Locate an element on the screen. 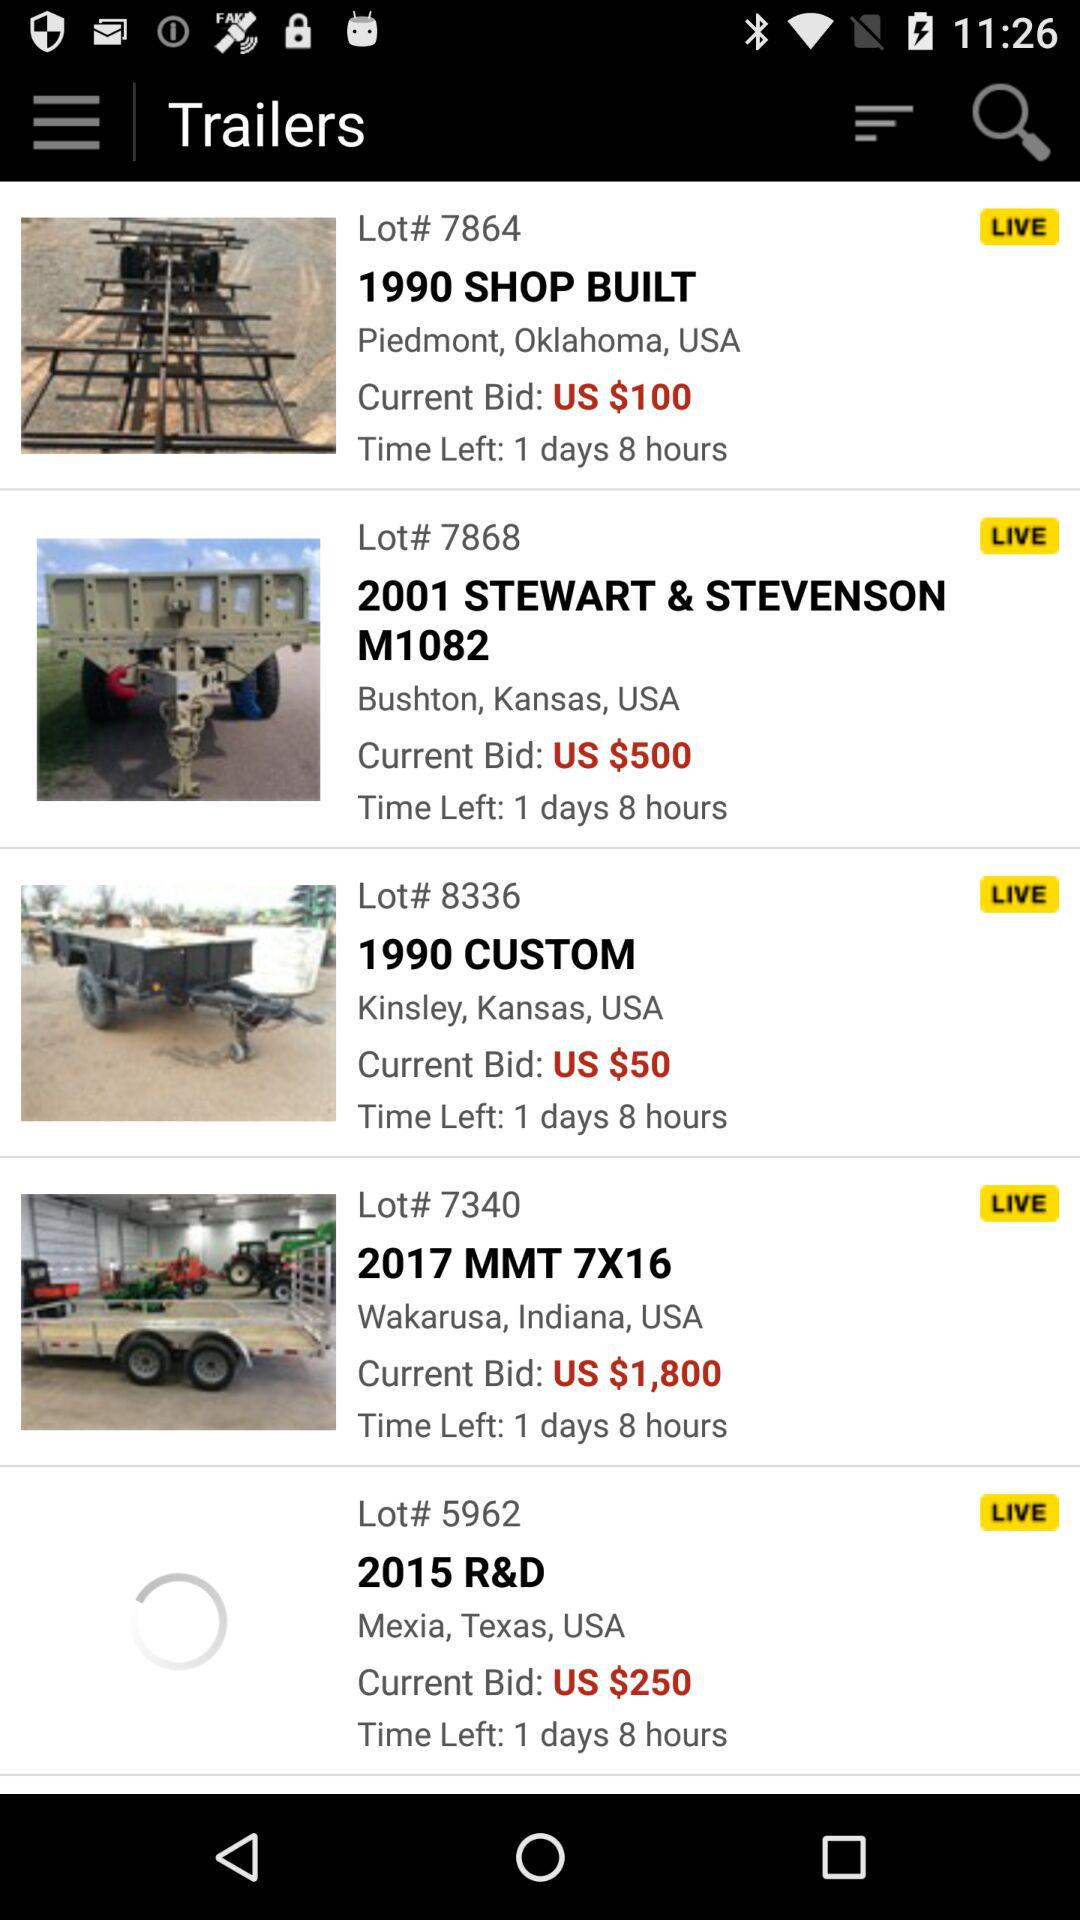 This screenshot has width=1080, height=1920. click icon above the 1990 custom  icon is located at coordinates (439, 894).